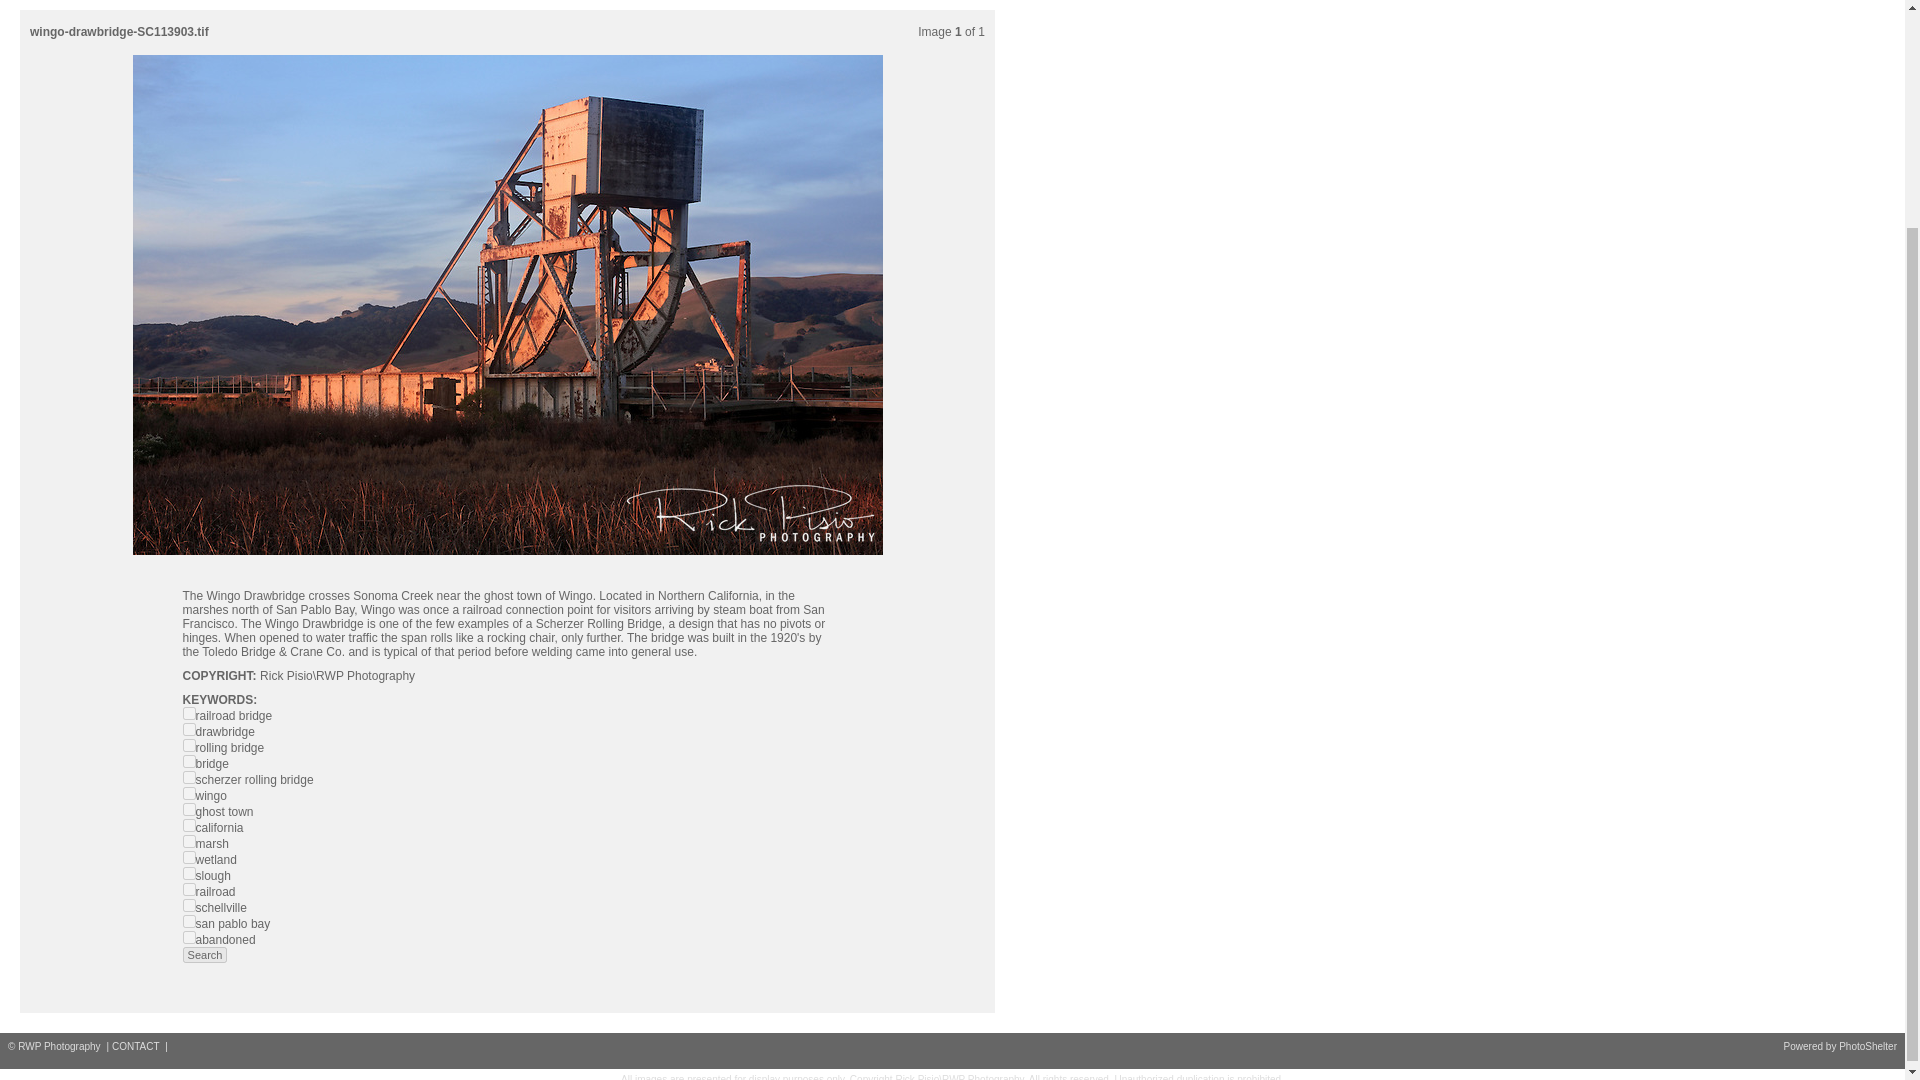 The image size is (1920, 1080). Describe the element at coordinates (188, 890) in the screenshot. I see `railroad` at that location.